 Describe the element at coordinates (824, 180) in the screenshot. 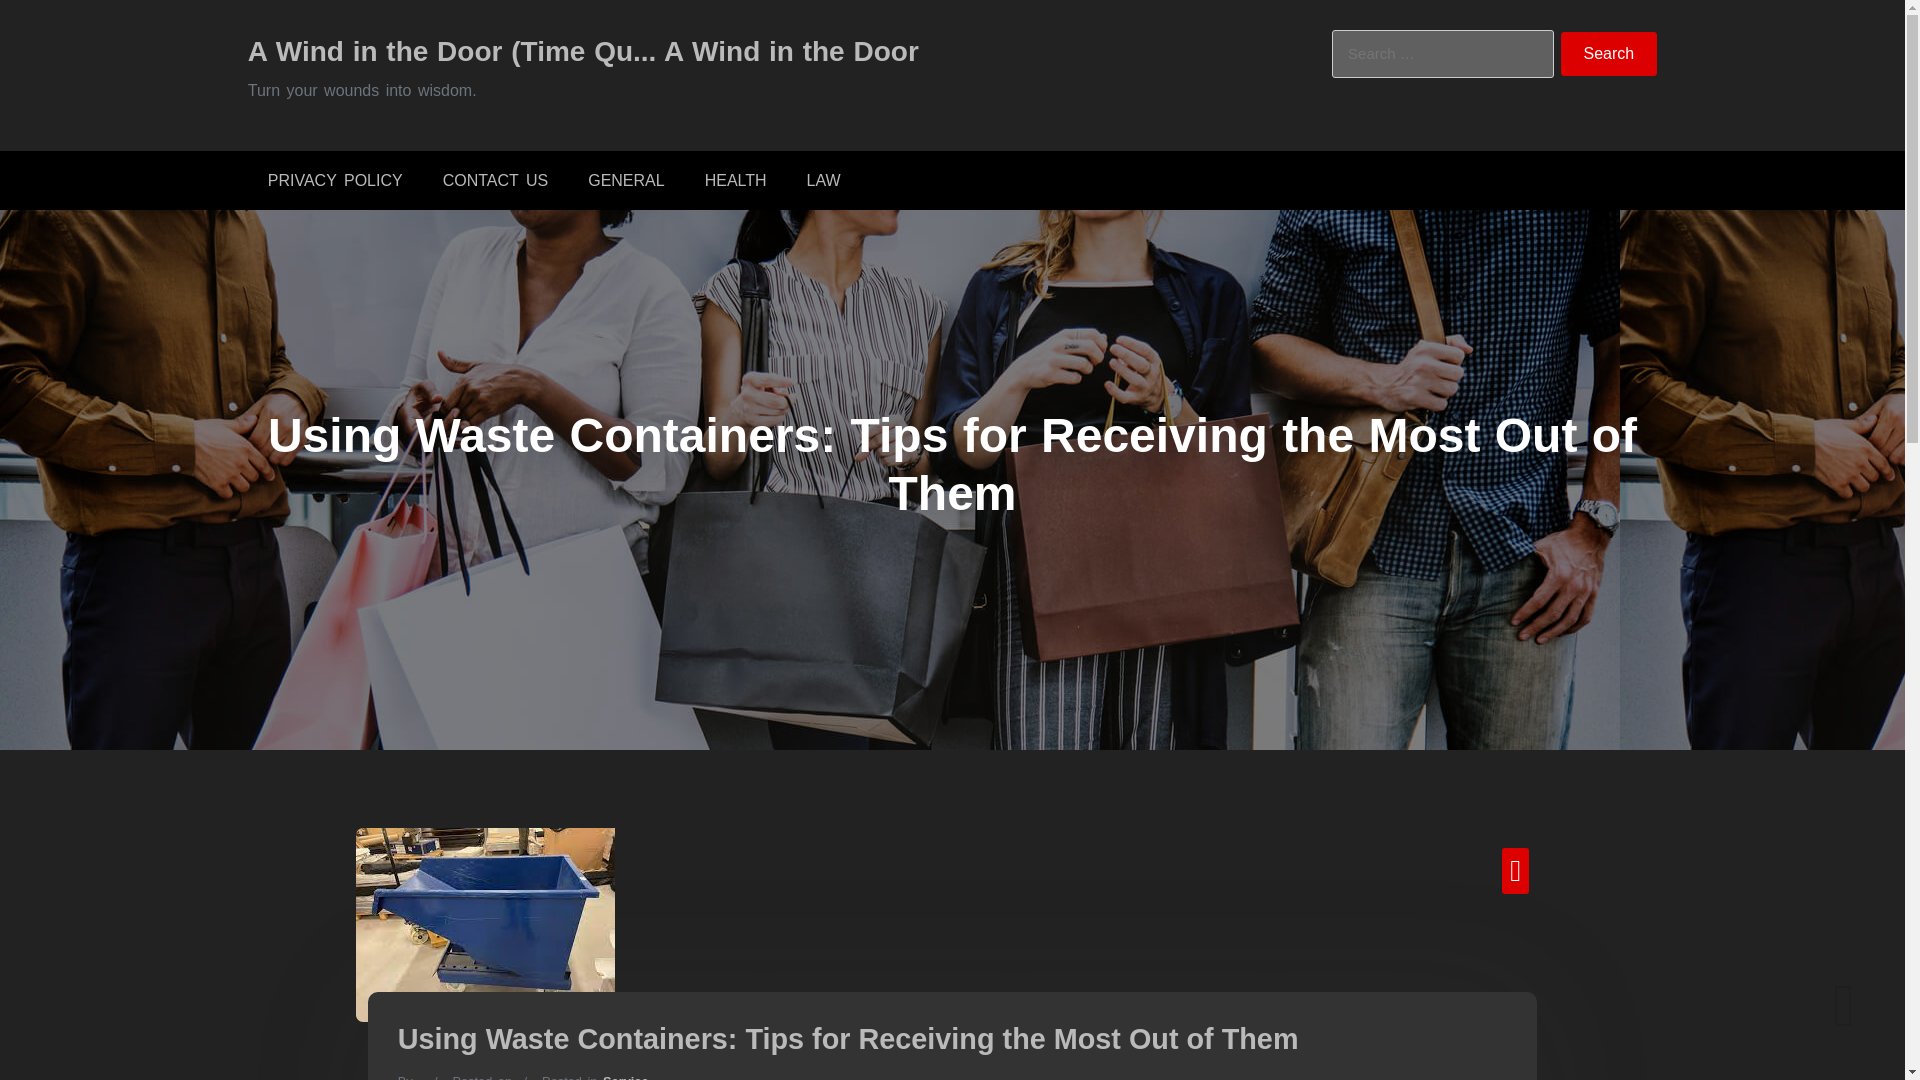

I see `LAW` at that location.